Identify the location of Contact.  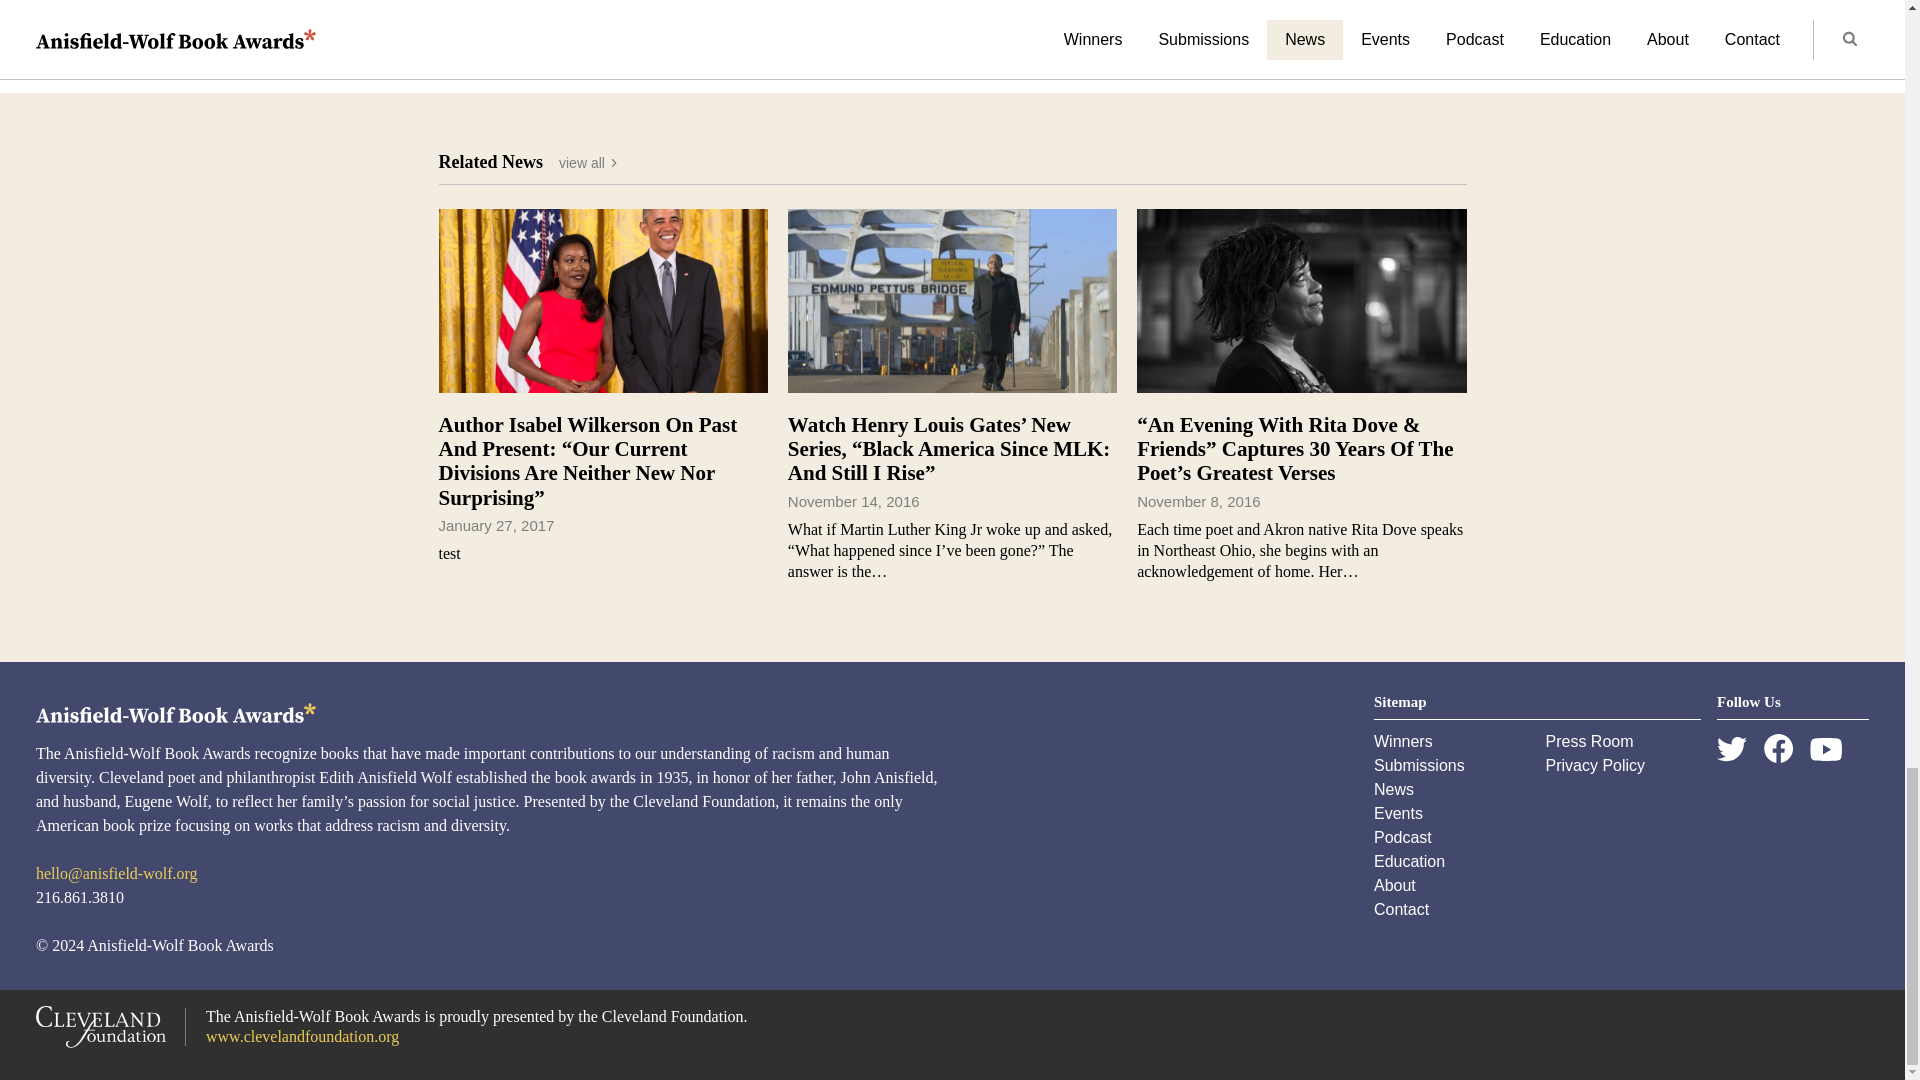
(1401, 909).